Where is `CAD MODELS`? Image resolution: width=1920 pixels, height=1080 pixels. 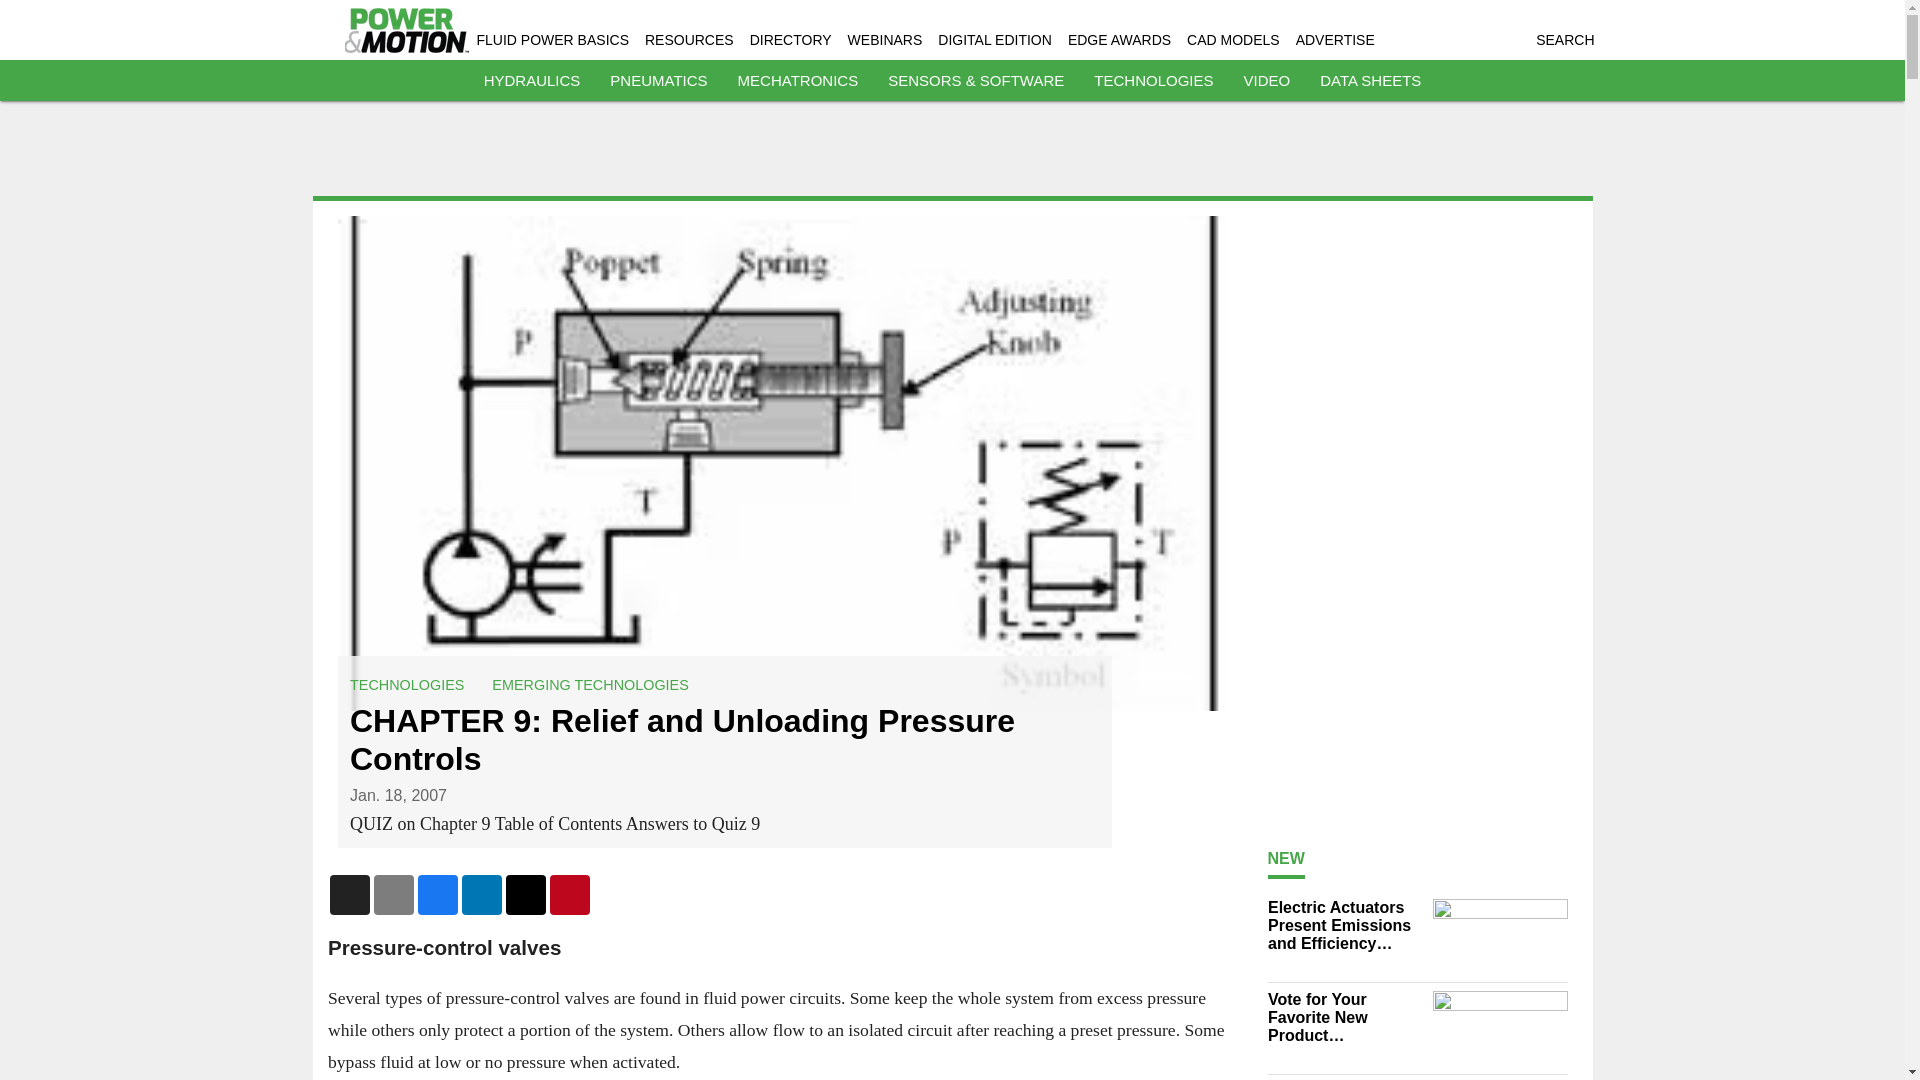
CAD MODELS is located at coordinates (1233, 40).